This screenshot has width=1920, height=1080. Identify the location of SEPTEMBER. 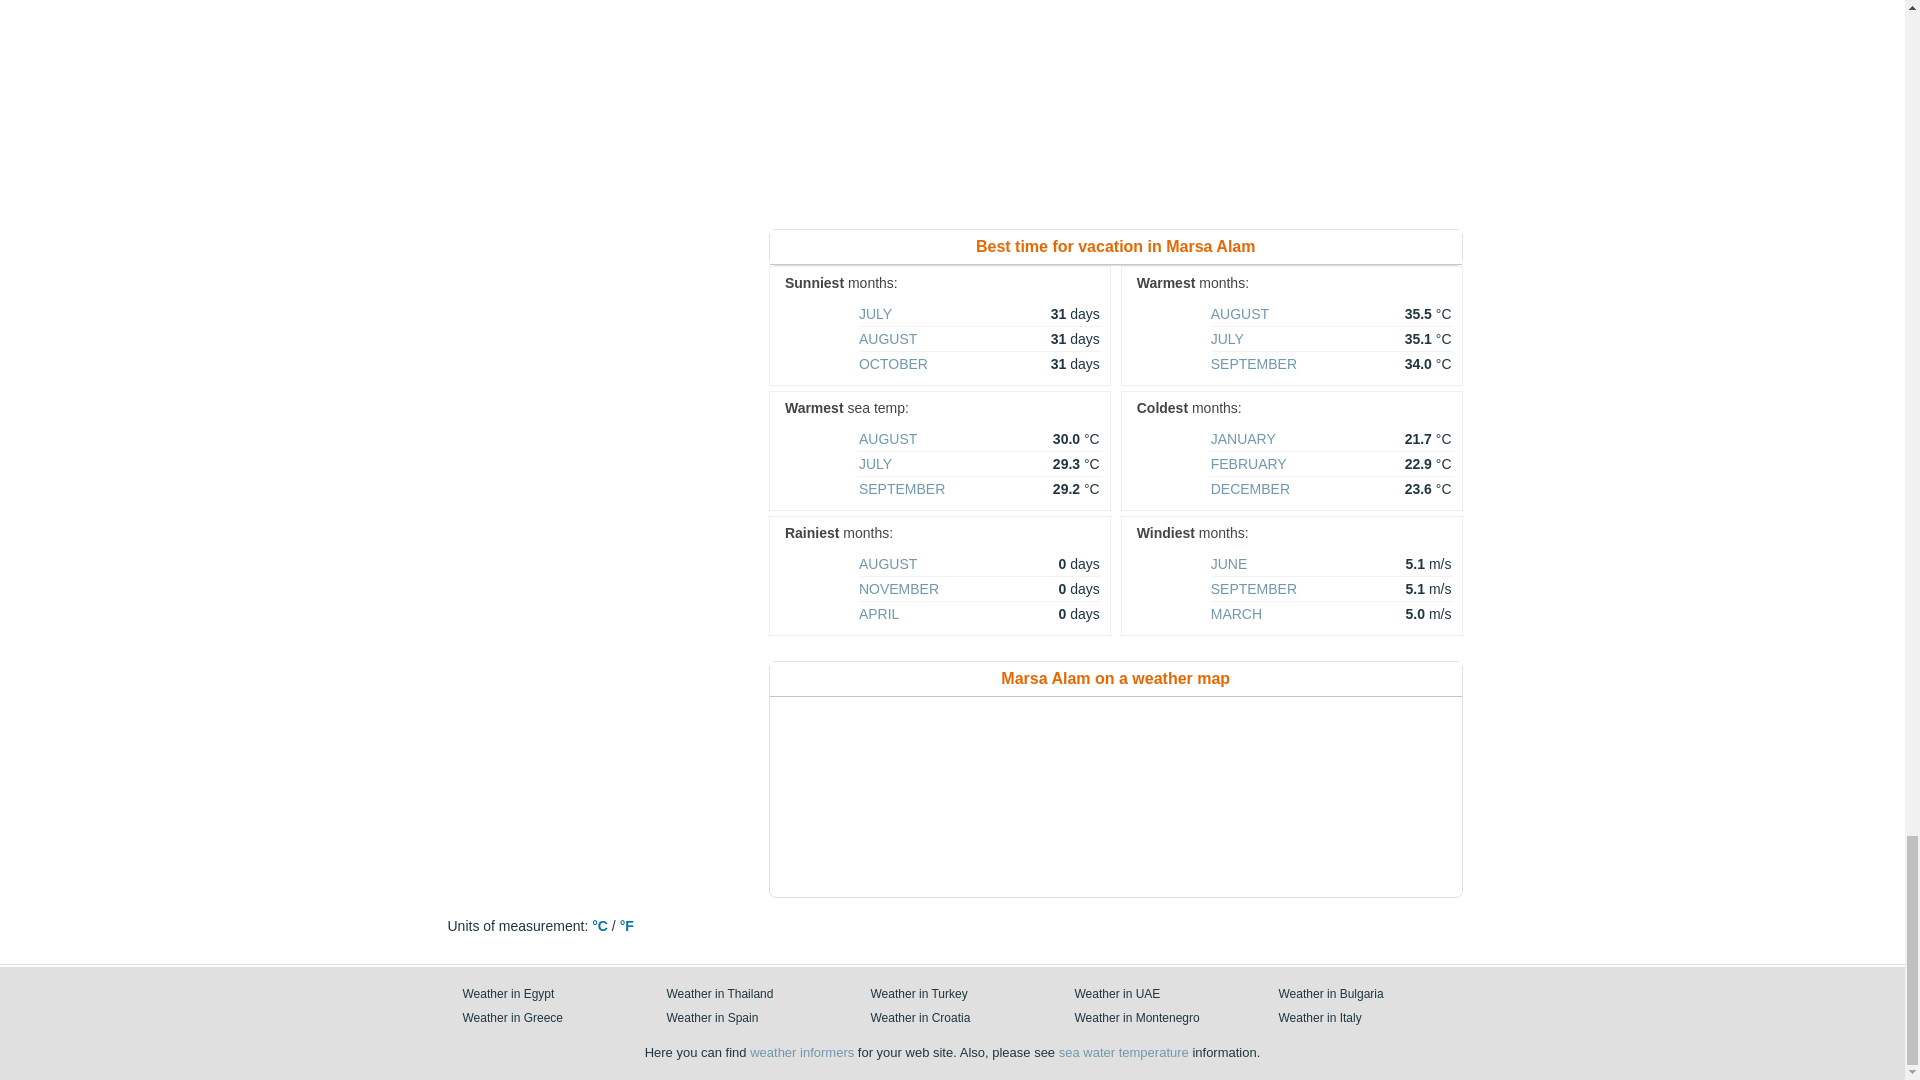
(901, 488).